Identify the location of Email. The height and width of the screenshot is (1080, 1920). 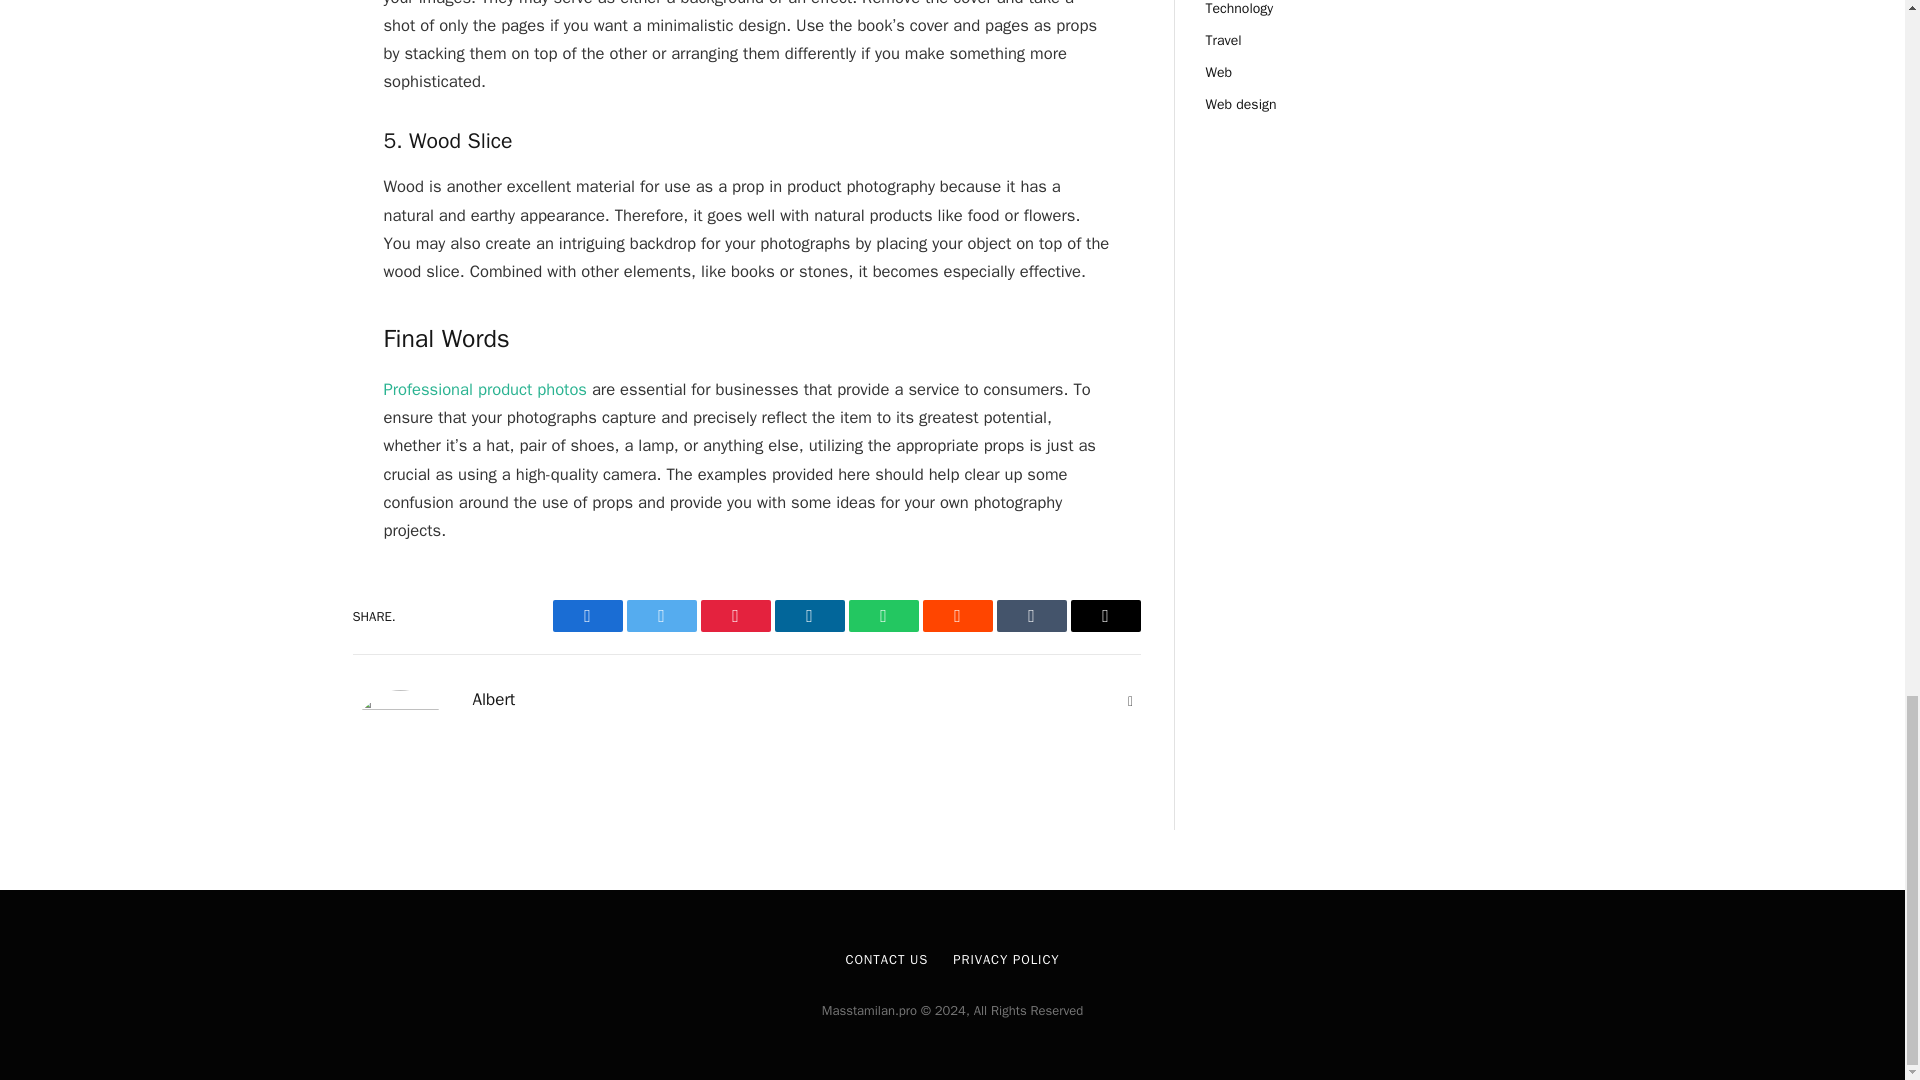
(1104, 616).